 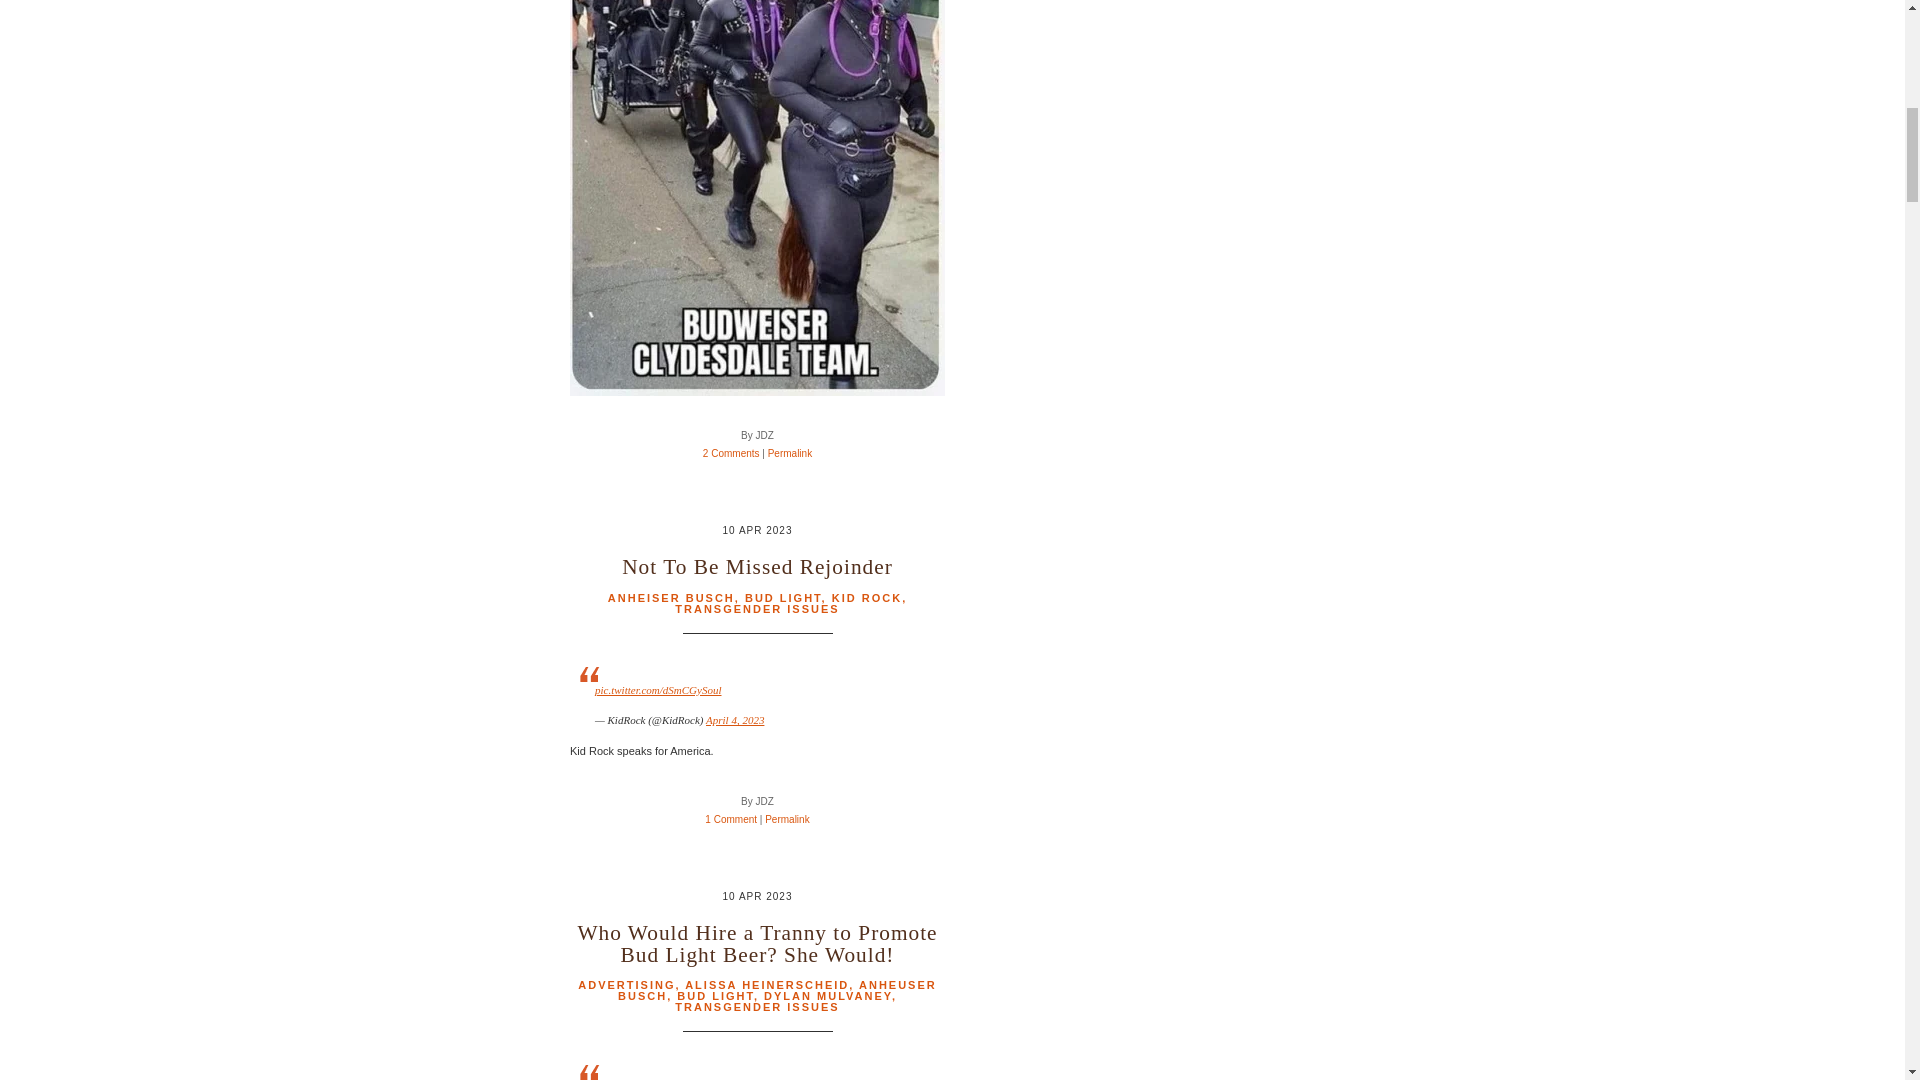 I want to click on 1 Comment, so click(x=730, y=820).